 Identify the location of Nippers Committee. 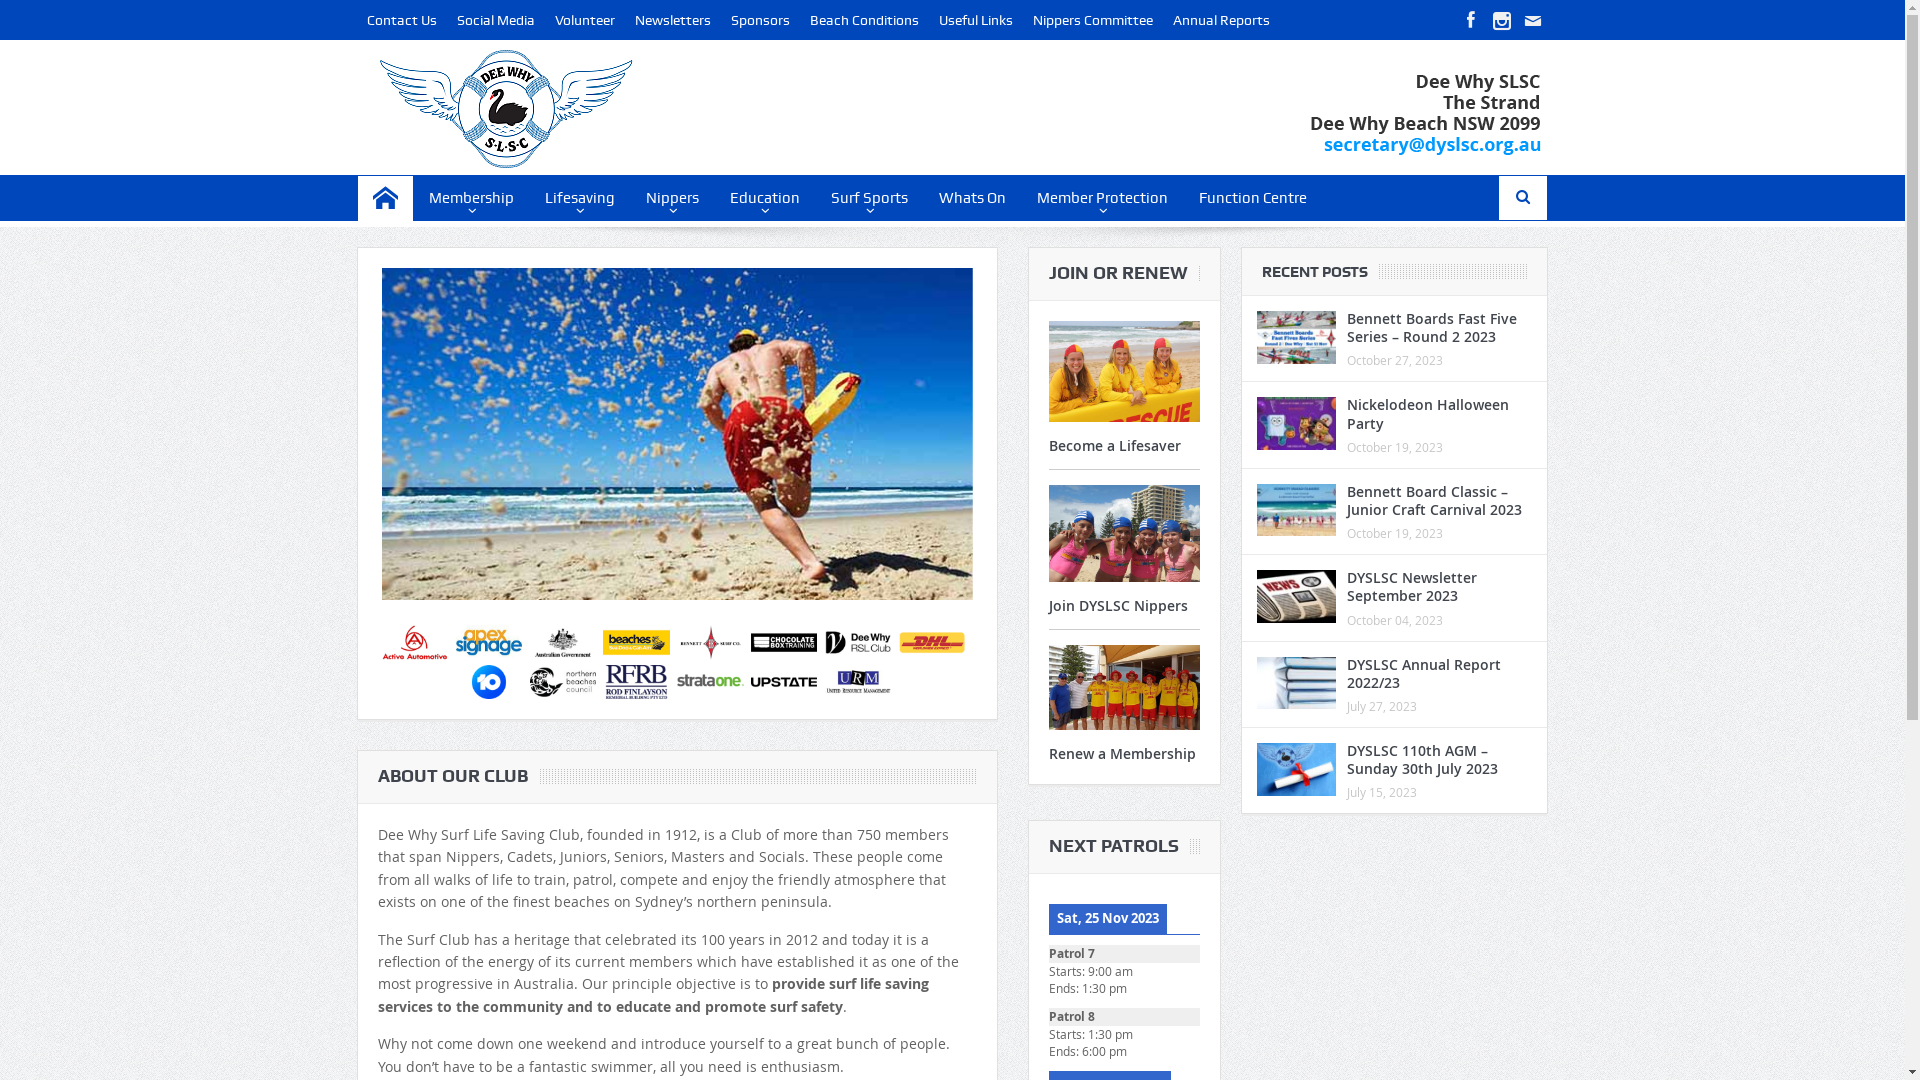
(1093, 20).